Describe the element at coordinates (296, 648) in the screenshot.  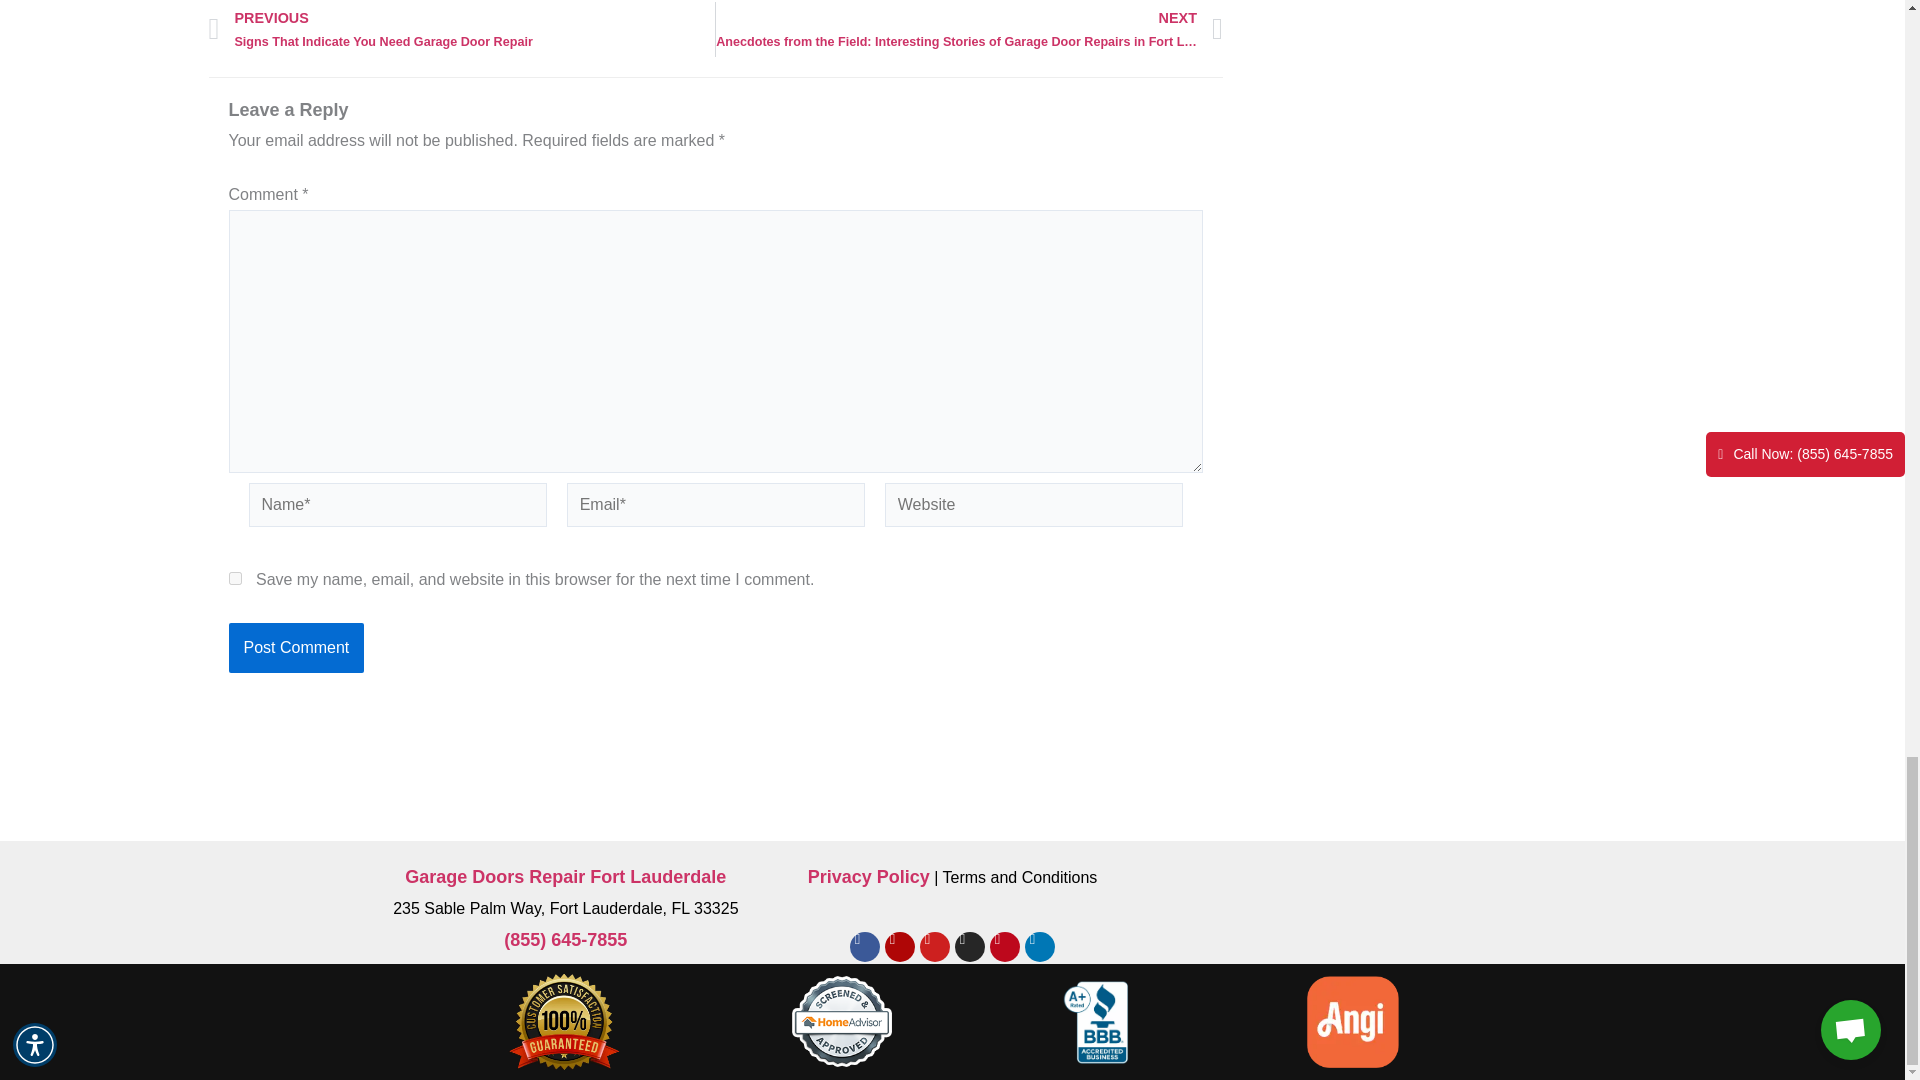
I see `Post Comment` at that location.